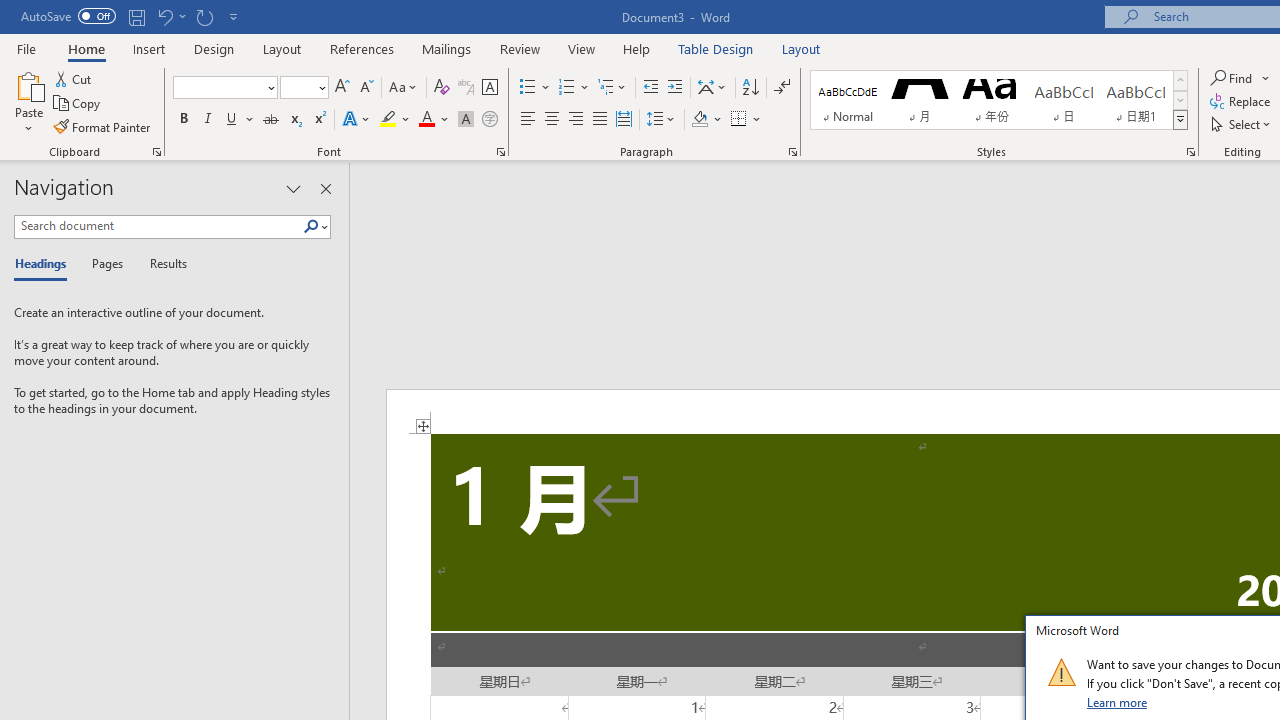 Image resolution: width=1280 pixels, height=720 pixels. What do you see at coordinates (26, 48) in the screenshot?
I see `File Tab` at bounding box center [26, 48].